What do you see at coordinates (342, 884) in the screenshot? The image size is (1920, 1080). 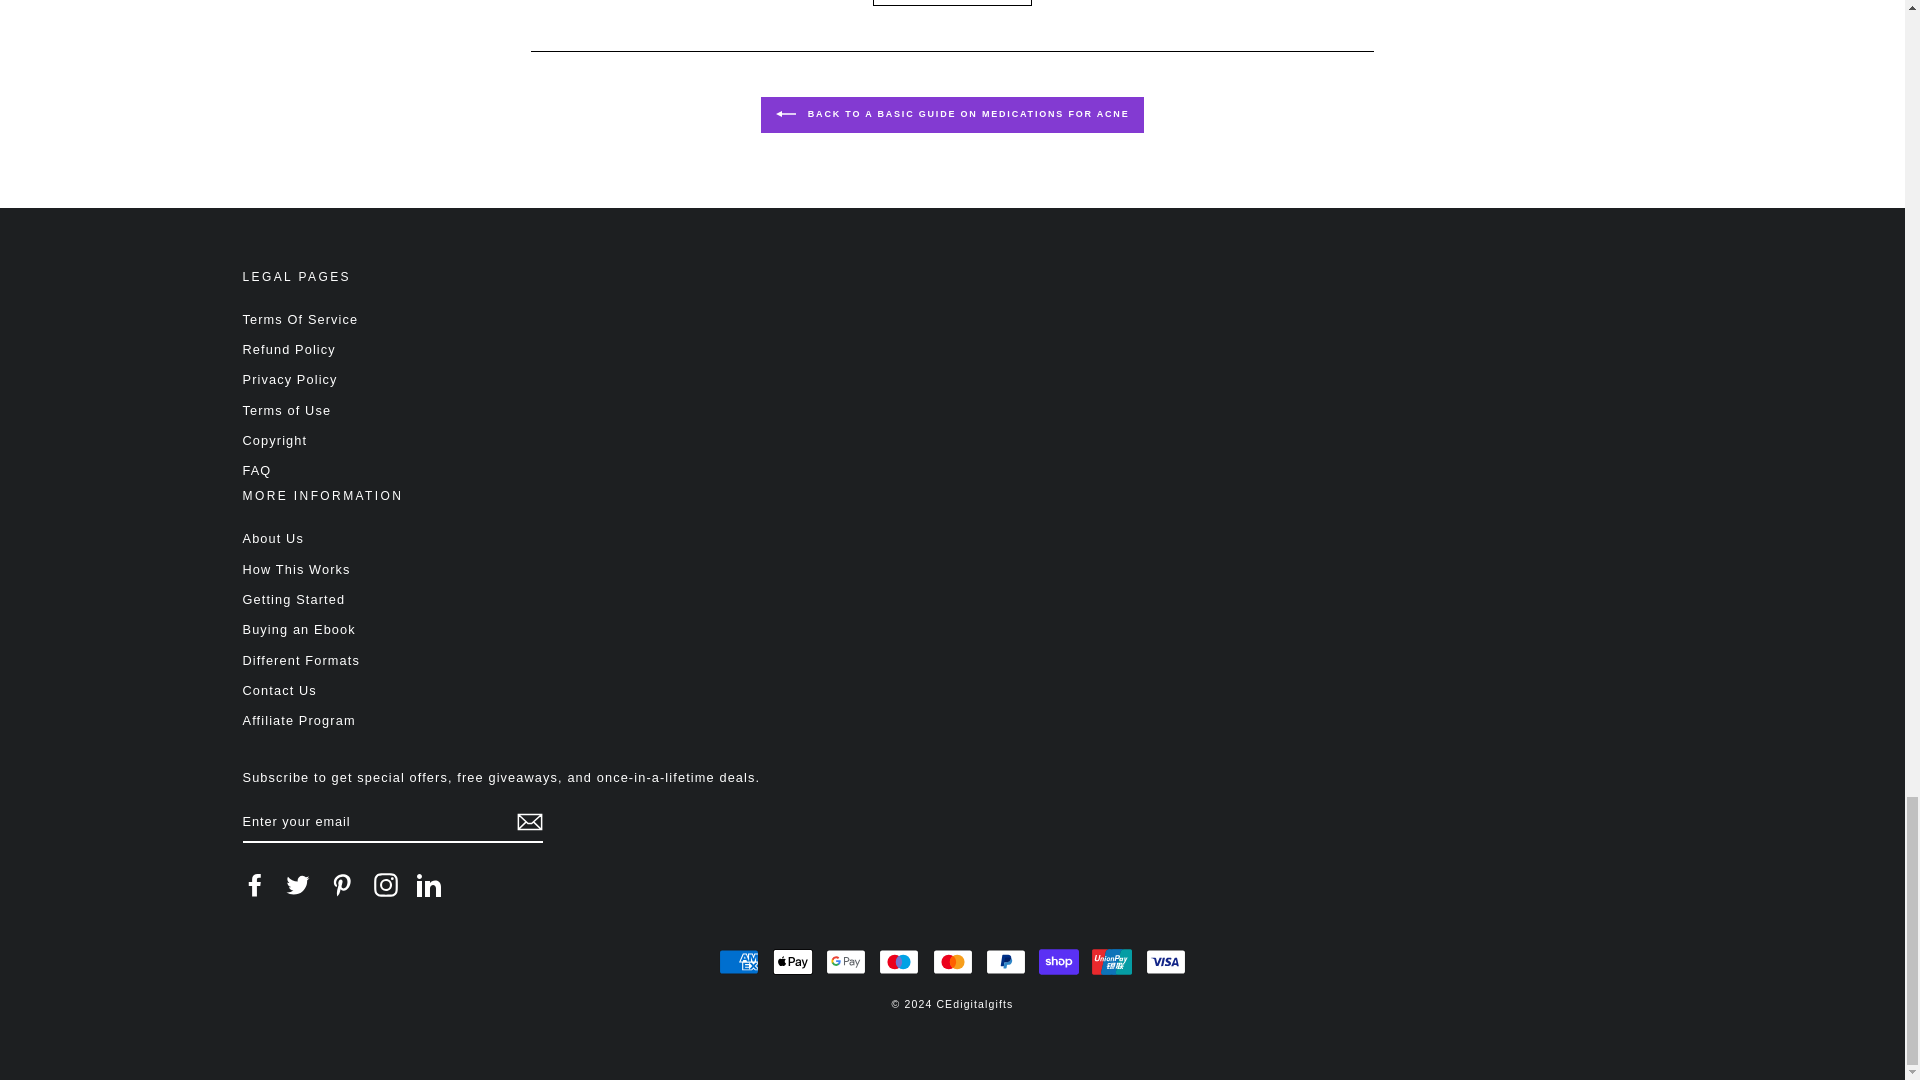 I see `CEdigitalgifts  on Pinterest` at bounding box center [342, 884].